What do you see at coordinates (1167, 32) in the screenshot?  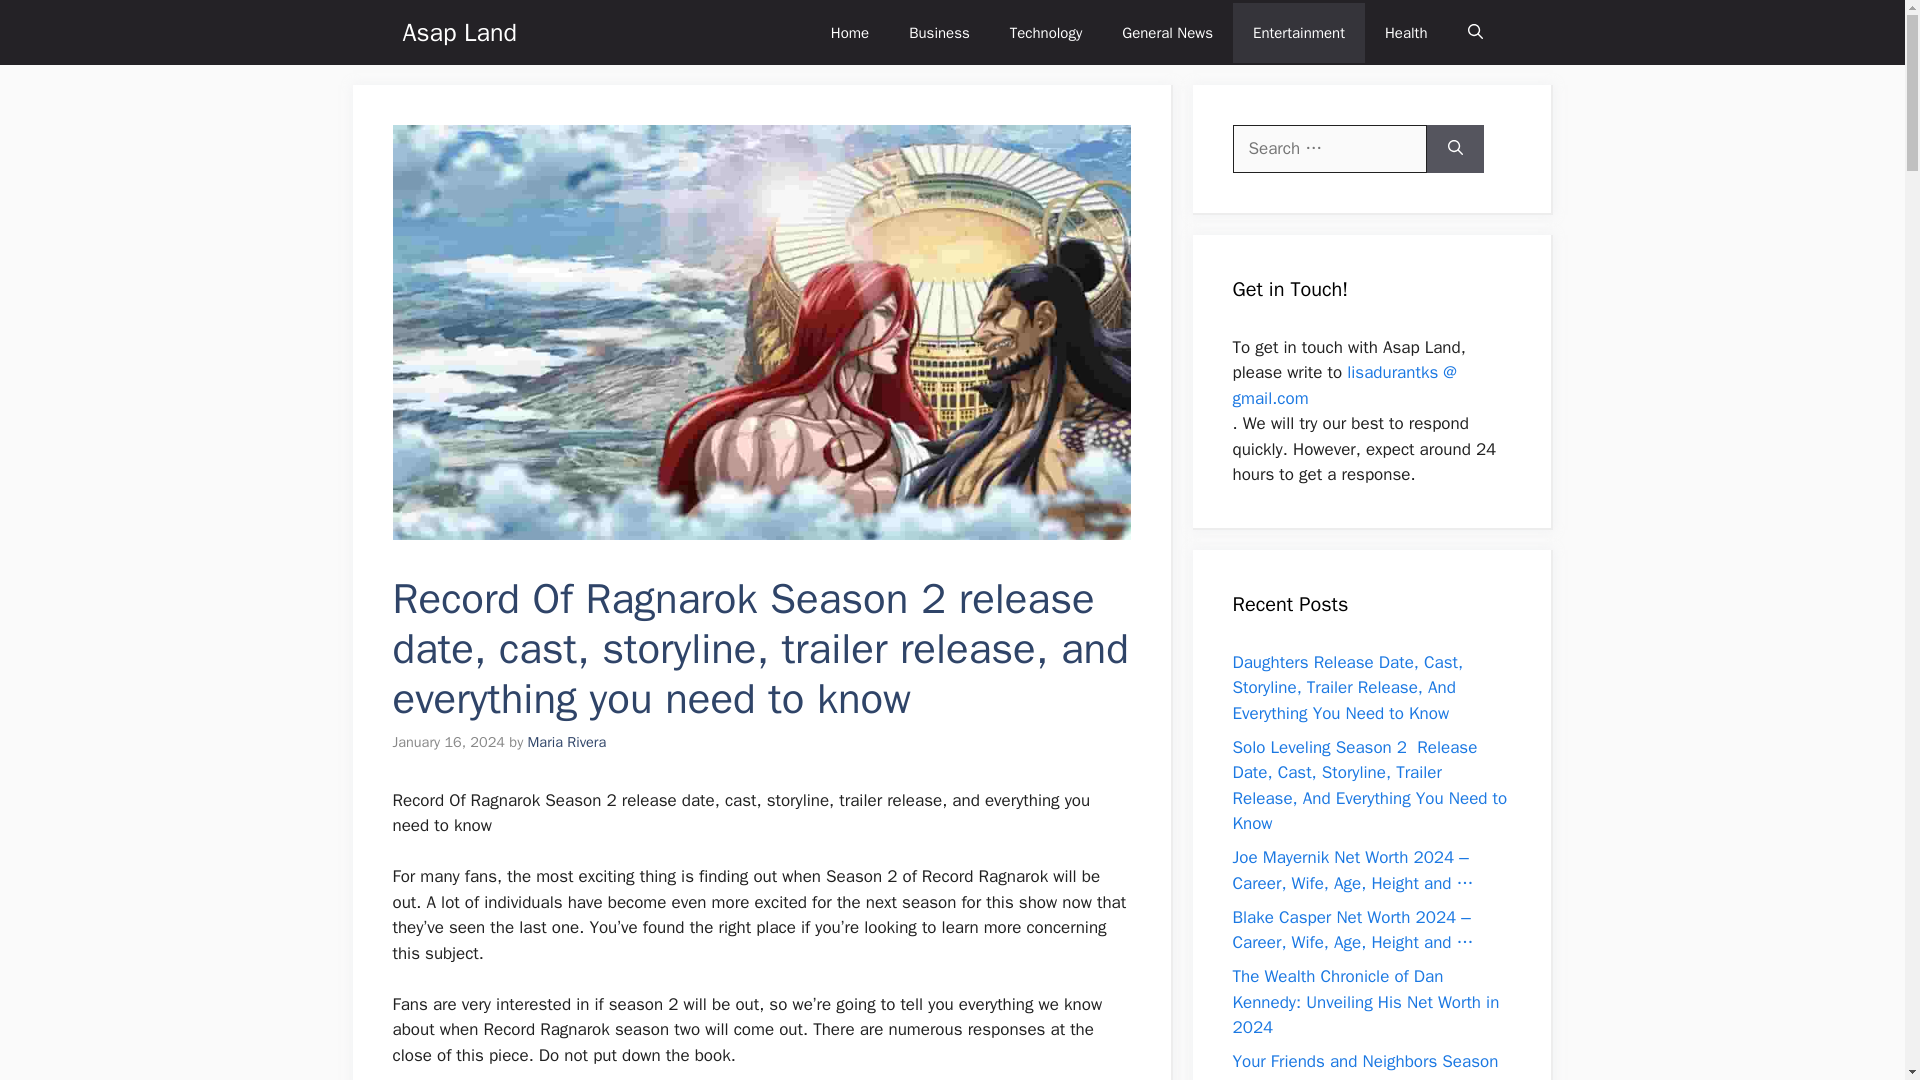 I see `General News` at bounding box center [1167, 32].